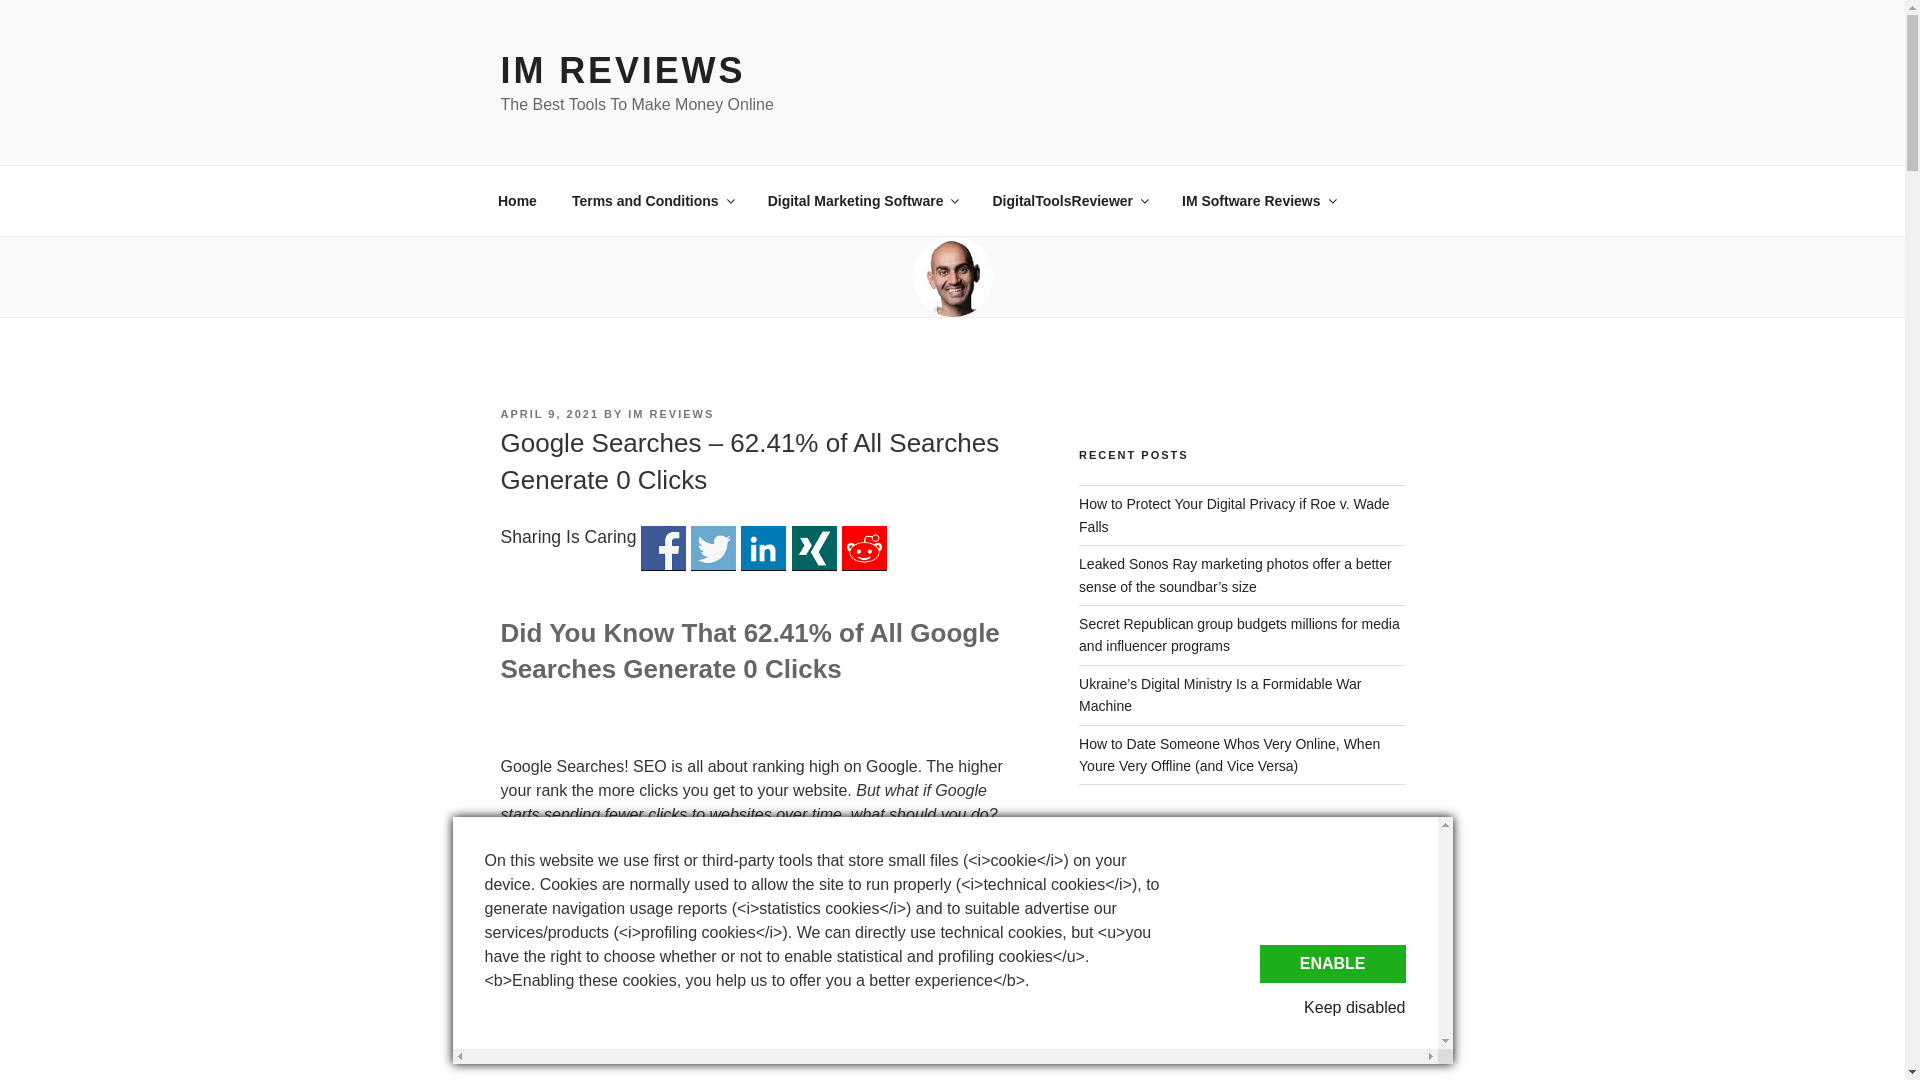  What do you see at coordinates (763, 548) in the screenshot?
I see `Share on Linkedin` at bounding box center [763, 548].